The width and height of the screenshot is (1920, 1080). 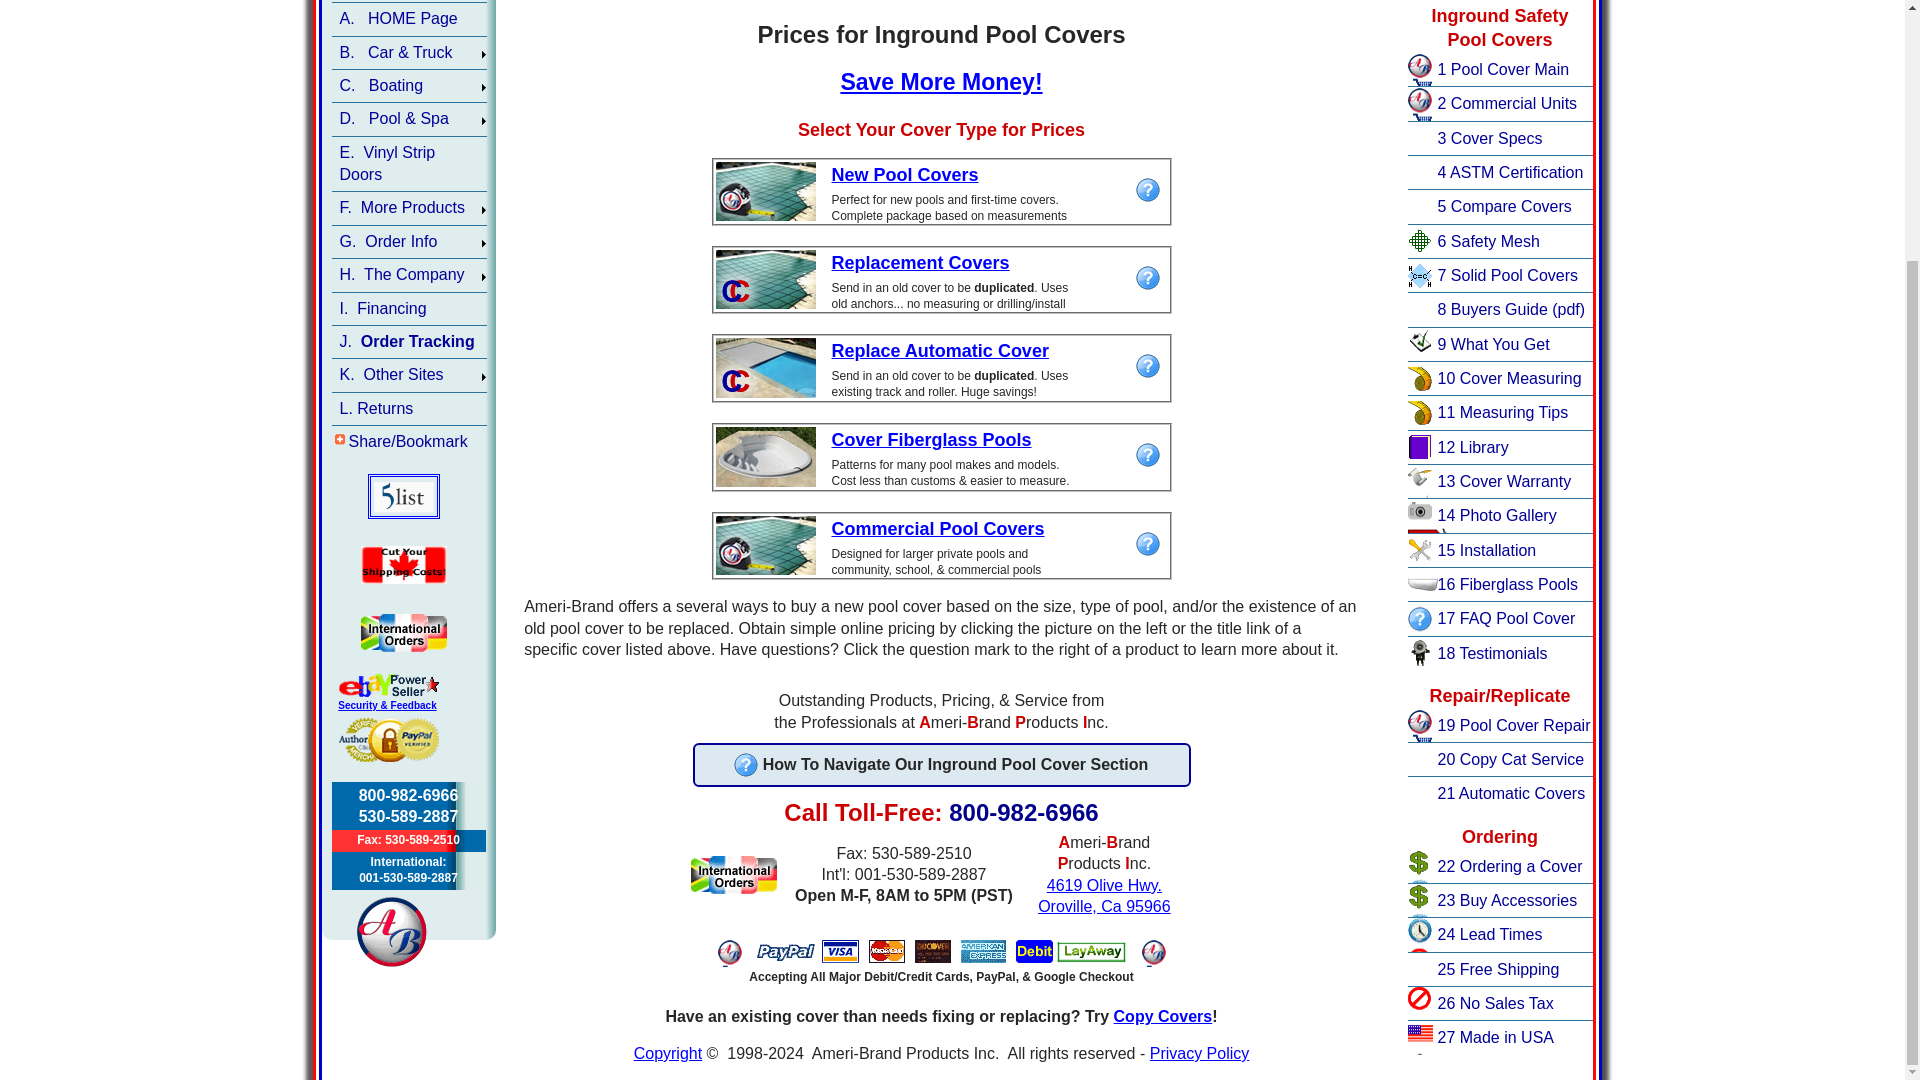 I want to click on New Pool Covers, so click(x=905, y=174).